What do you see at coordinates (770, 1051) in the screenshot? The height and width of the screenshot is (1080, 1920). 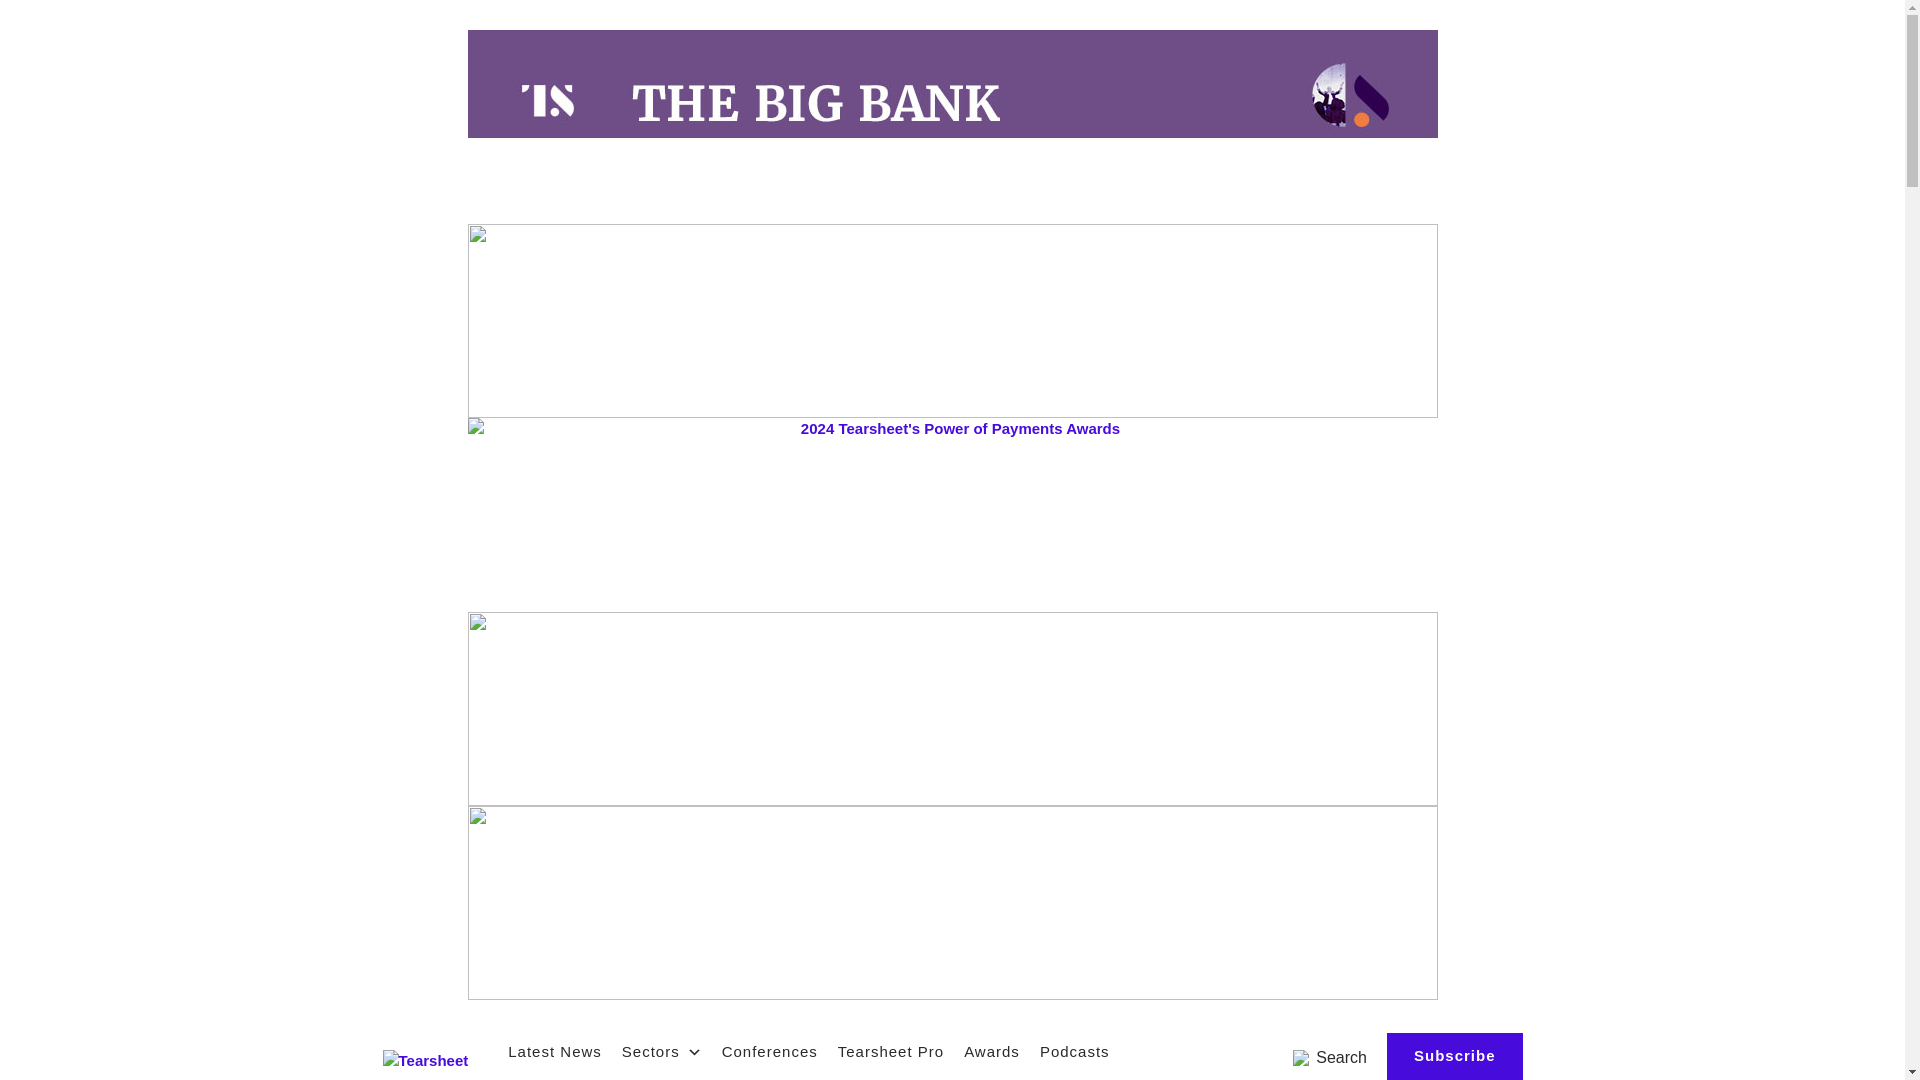 I see `Conferences` at bounding box center [770, 1051].